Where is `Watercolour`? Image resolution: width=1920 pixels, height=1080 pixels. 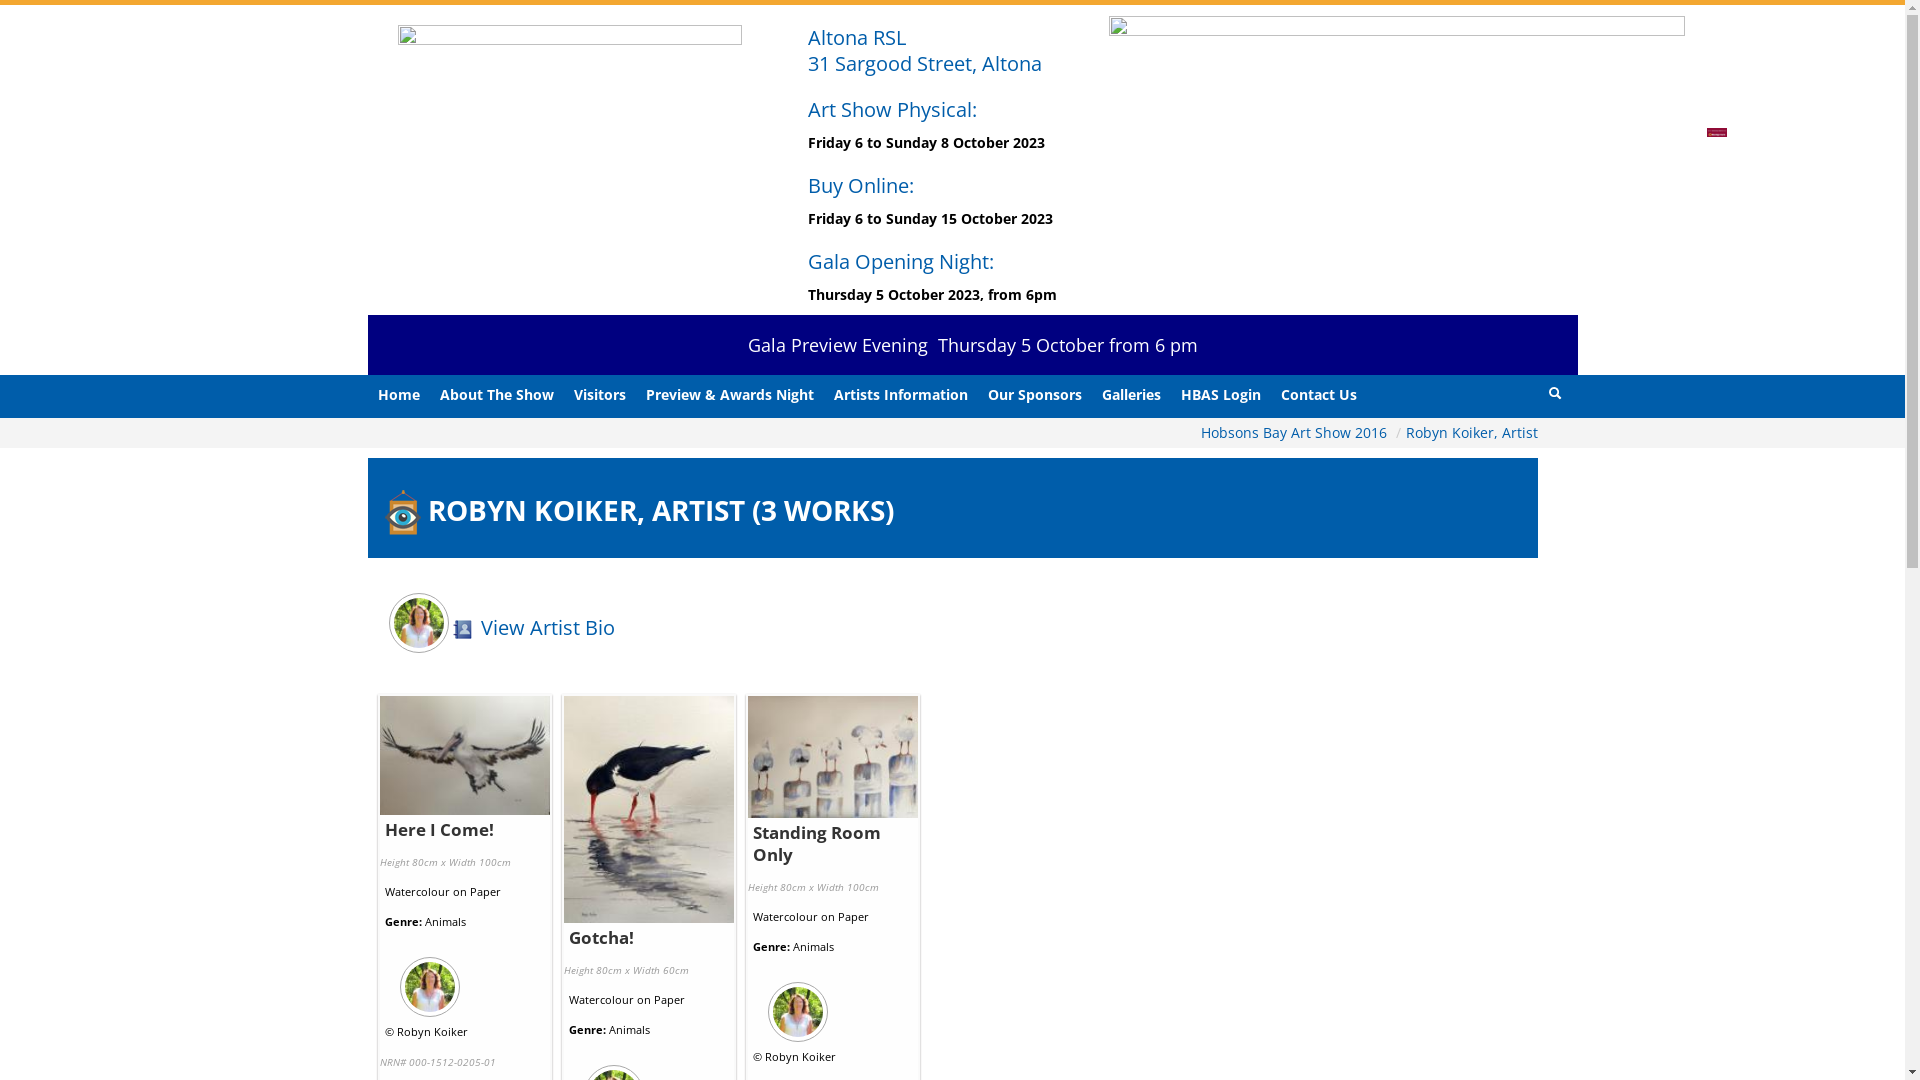 Watercolour is located at coordinates (416, 892).